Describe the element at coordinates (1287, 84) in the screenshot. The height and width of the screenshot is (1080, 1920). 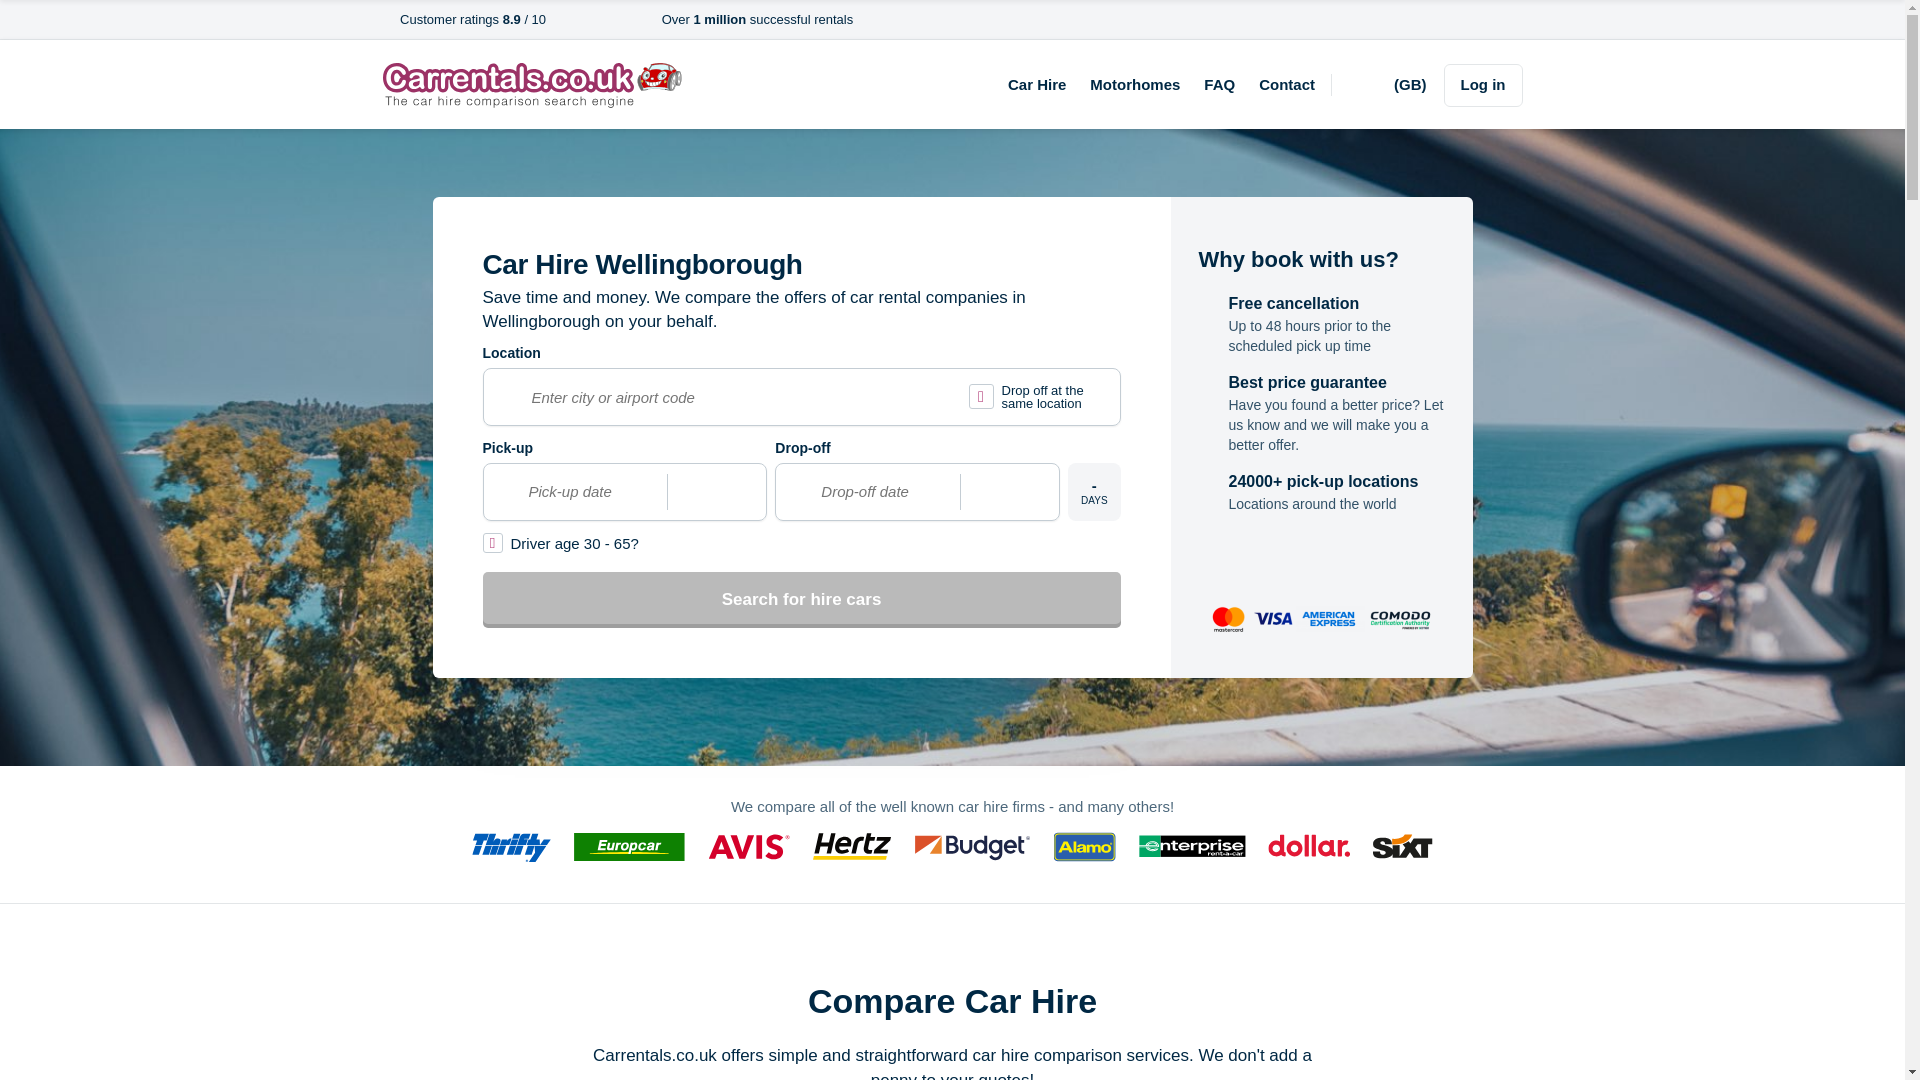
I see `Contact` at that location.